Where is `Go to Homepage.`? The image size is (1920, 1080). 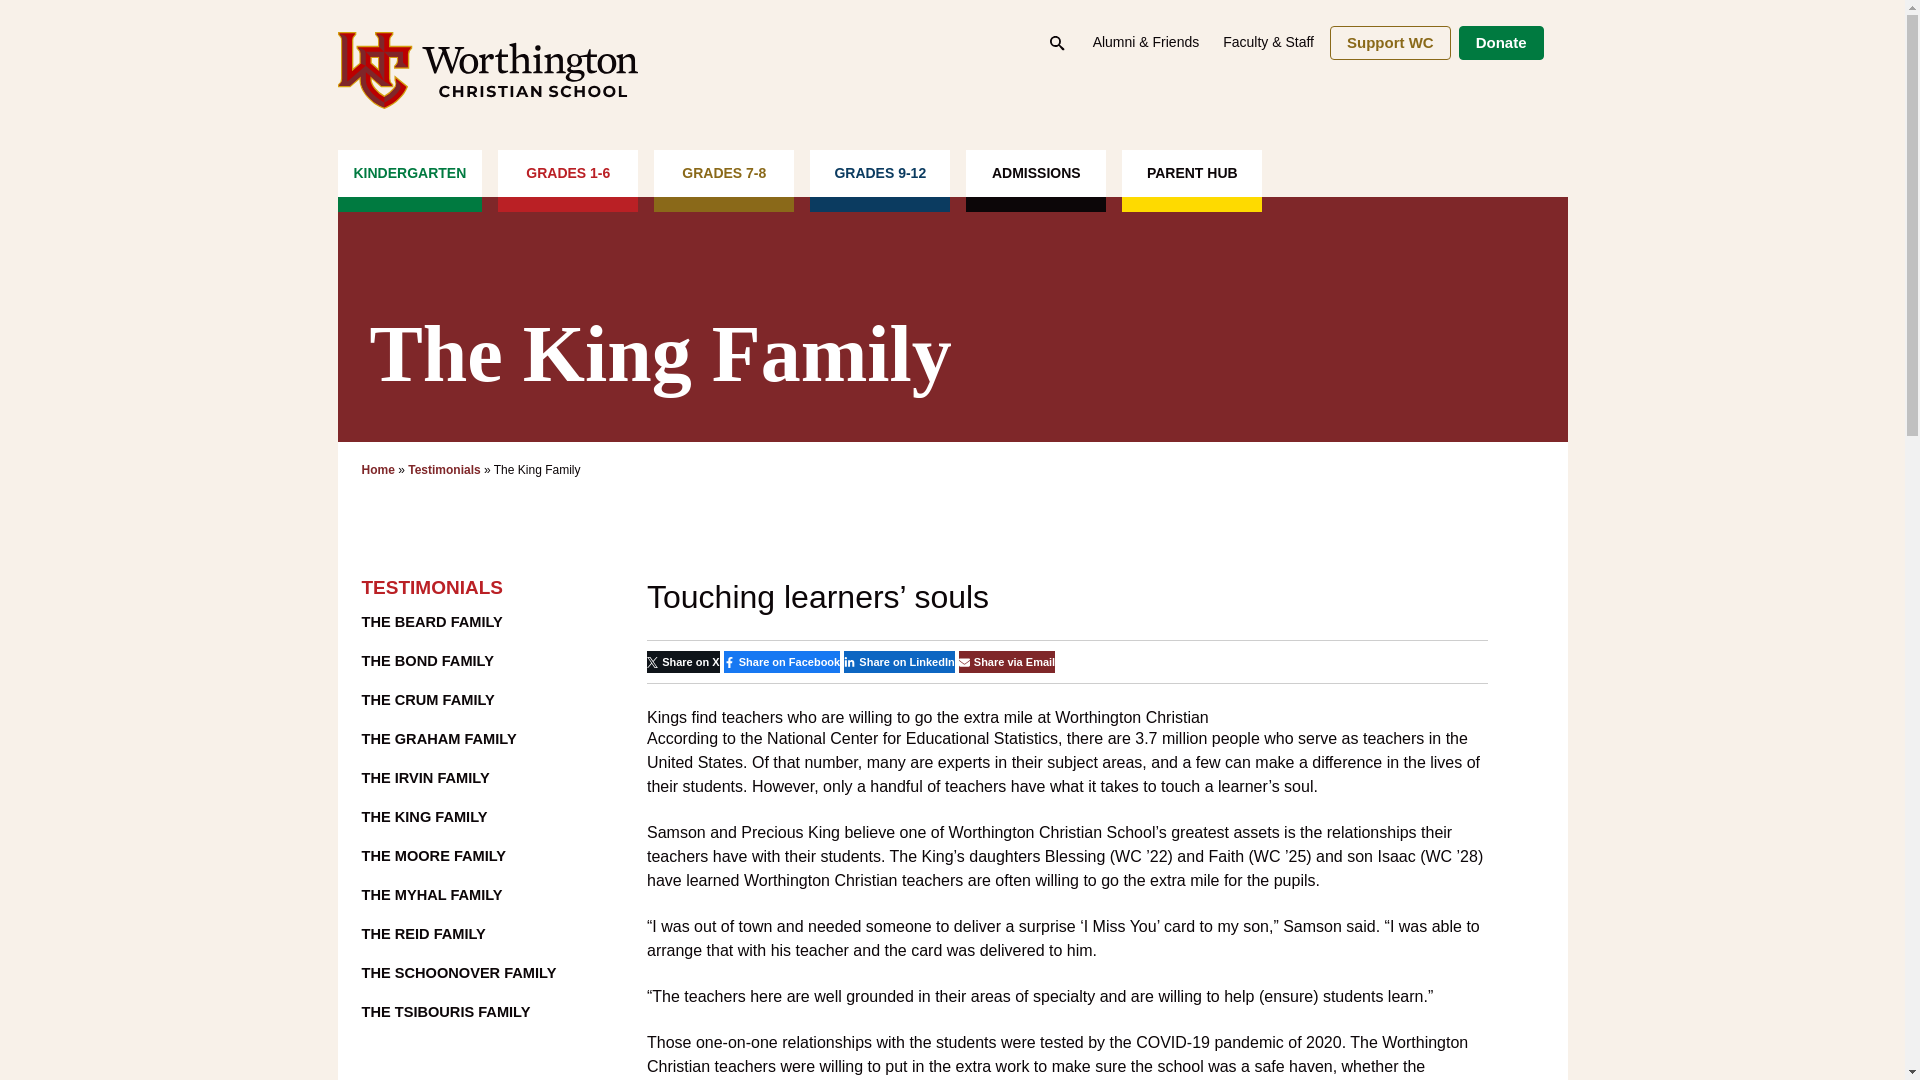
Go to Homepage. is located at coordinates (378, 470).